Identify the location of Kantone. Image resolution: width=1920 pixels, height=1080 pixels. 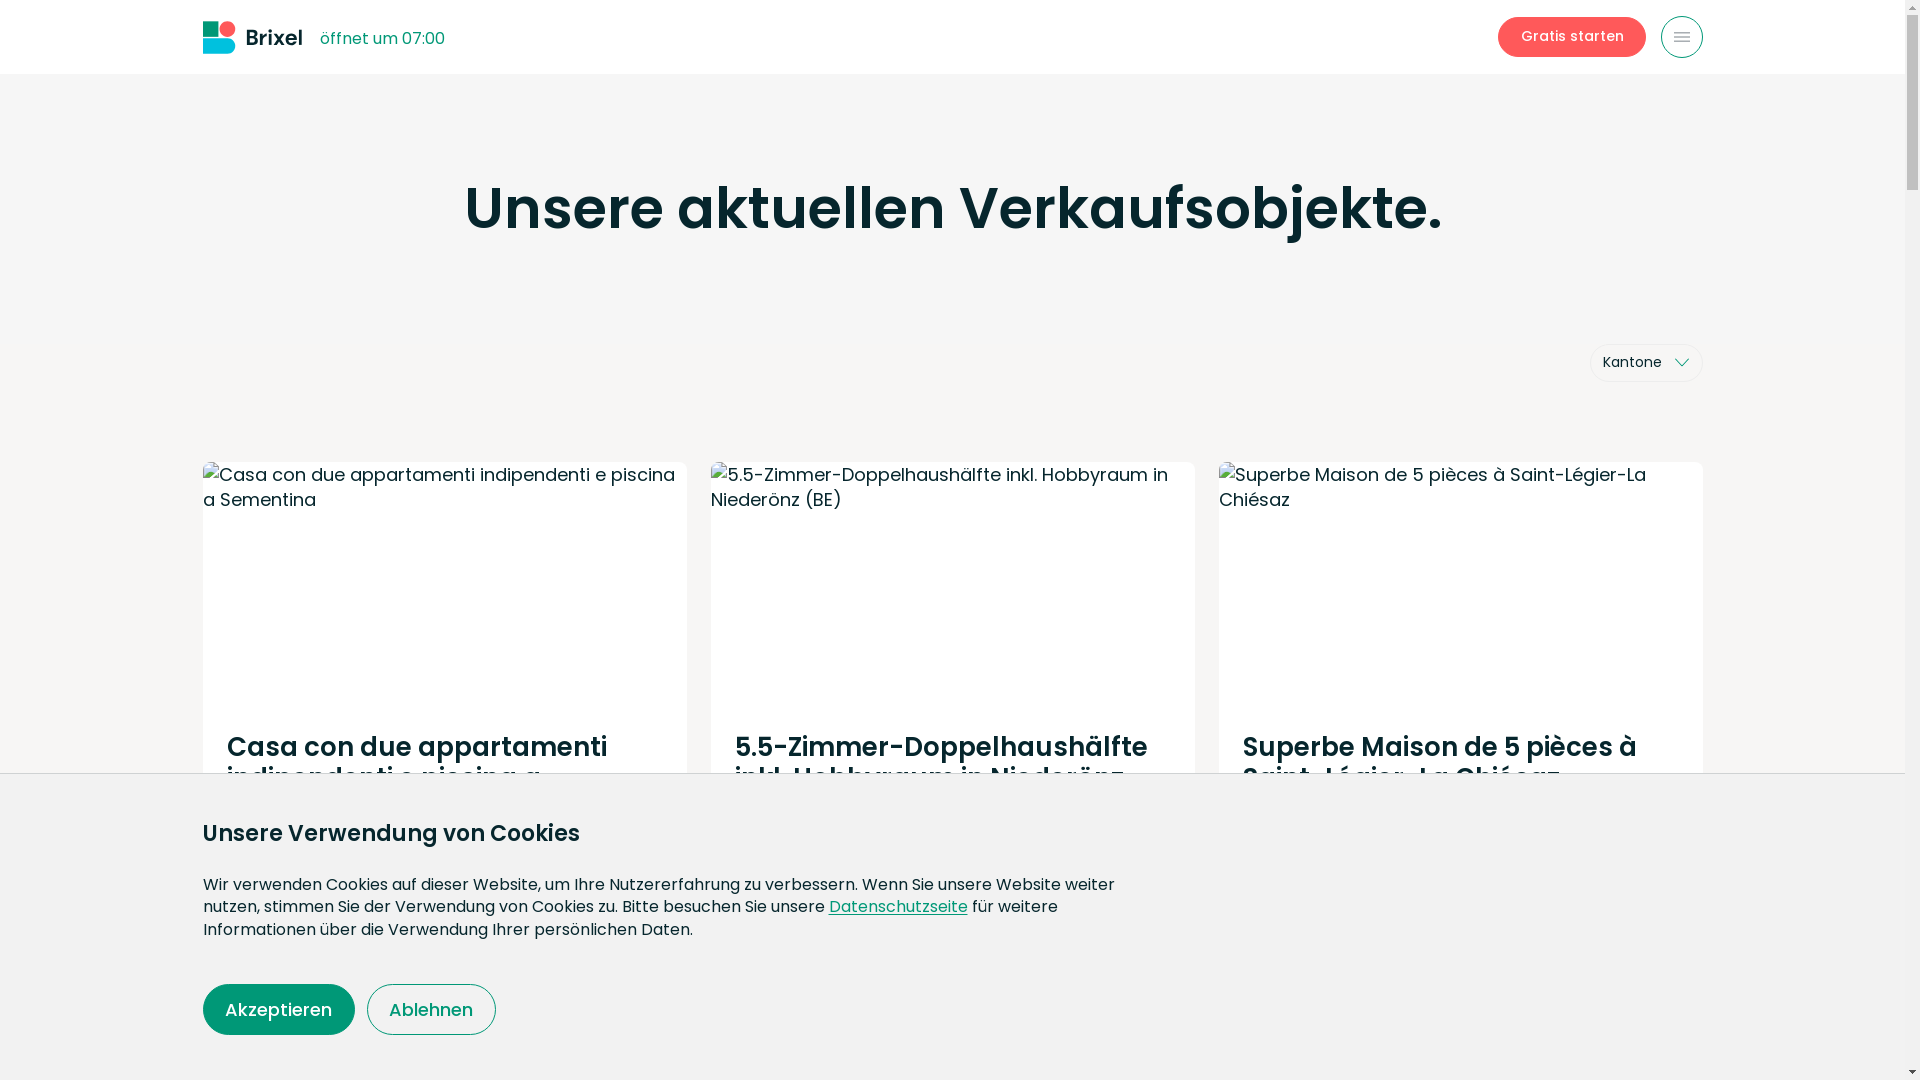
(1646, 363).